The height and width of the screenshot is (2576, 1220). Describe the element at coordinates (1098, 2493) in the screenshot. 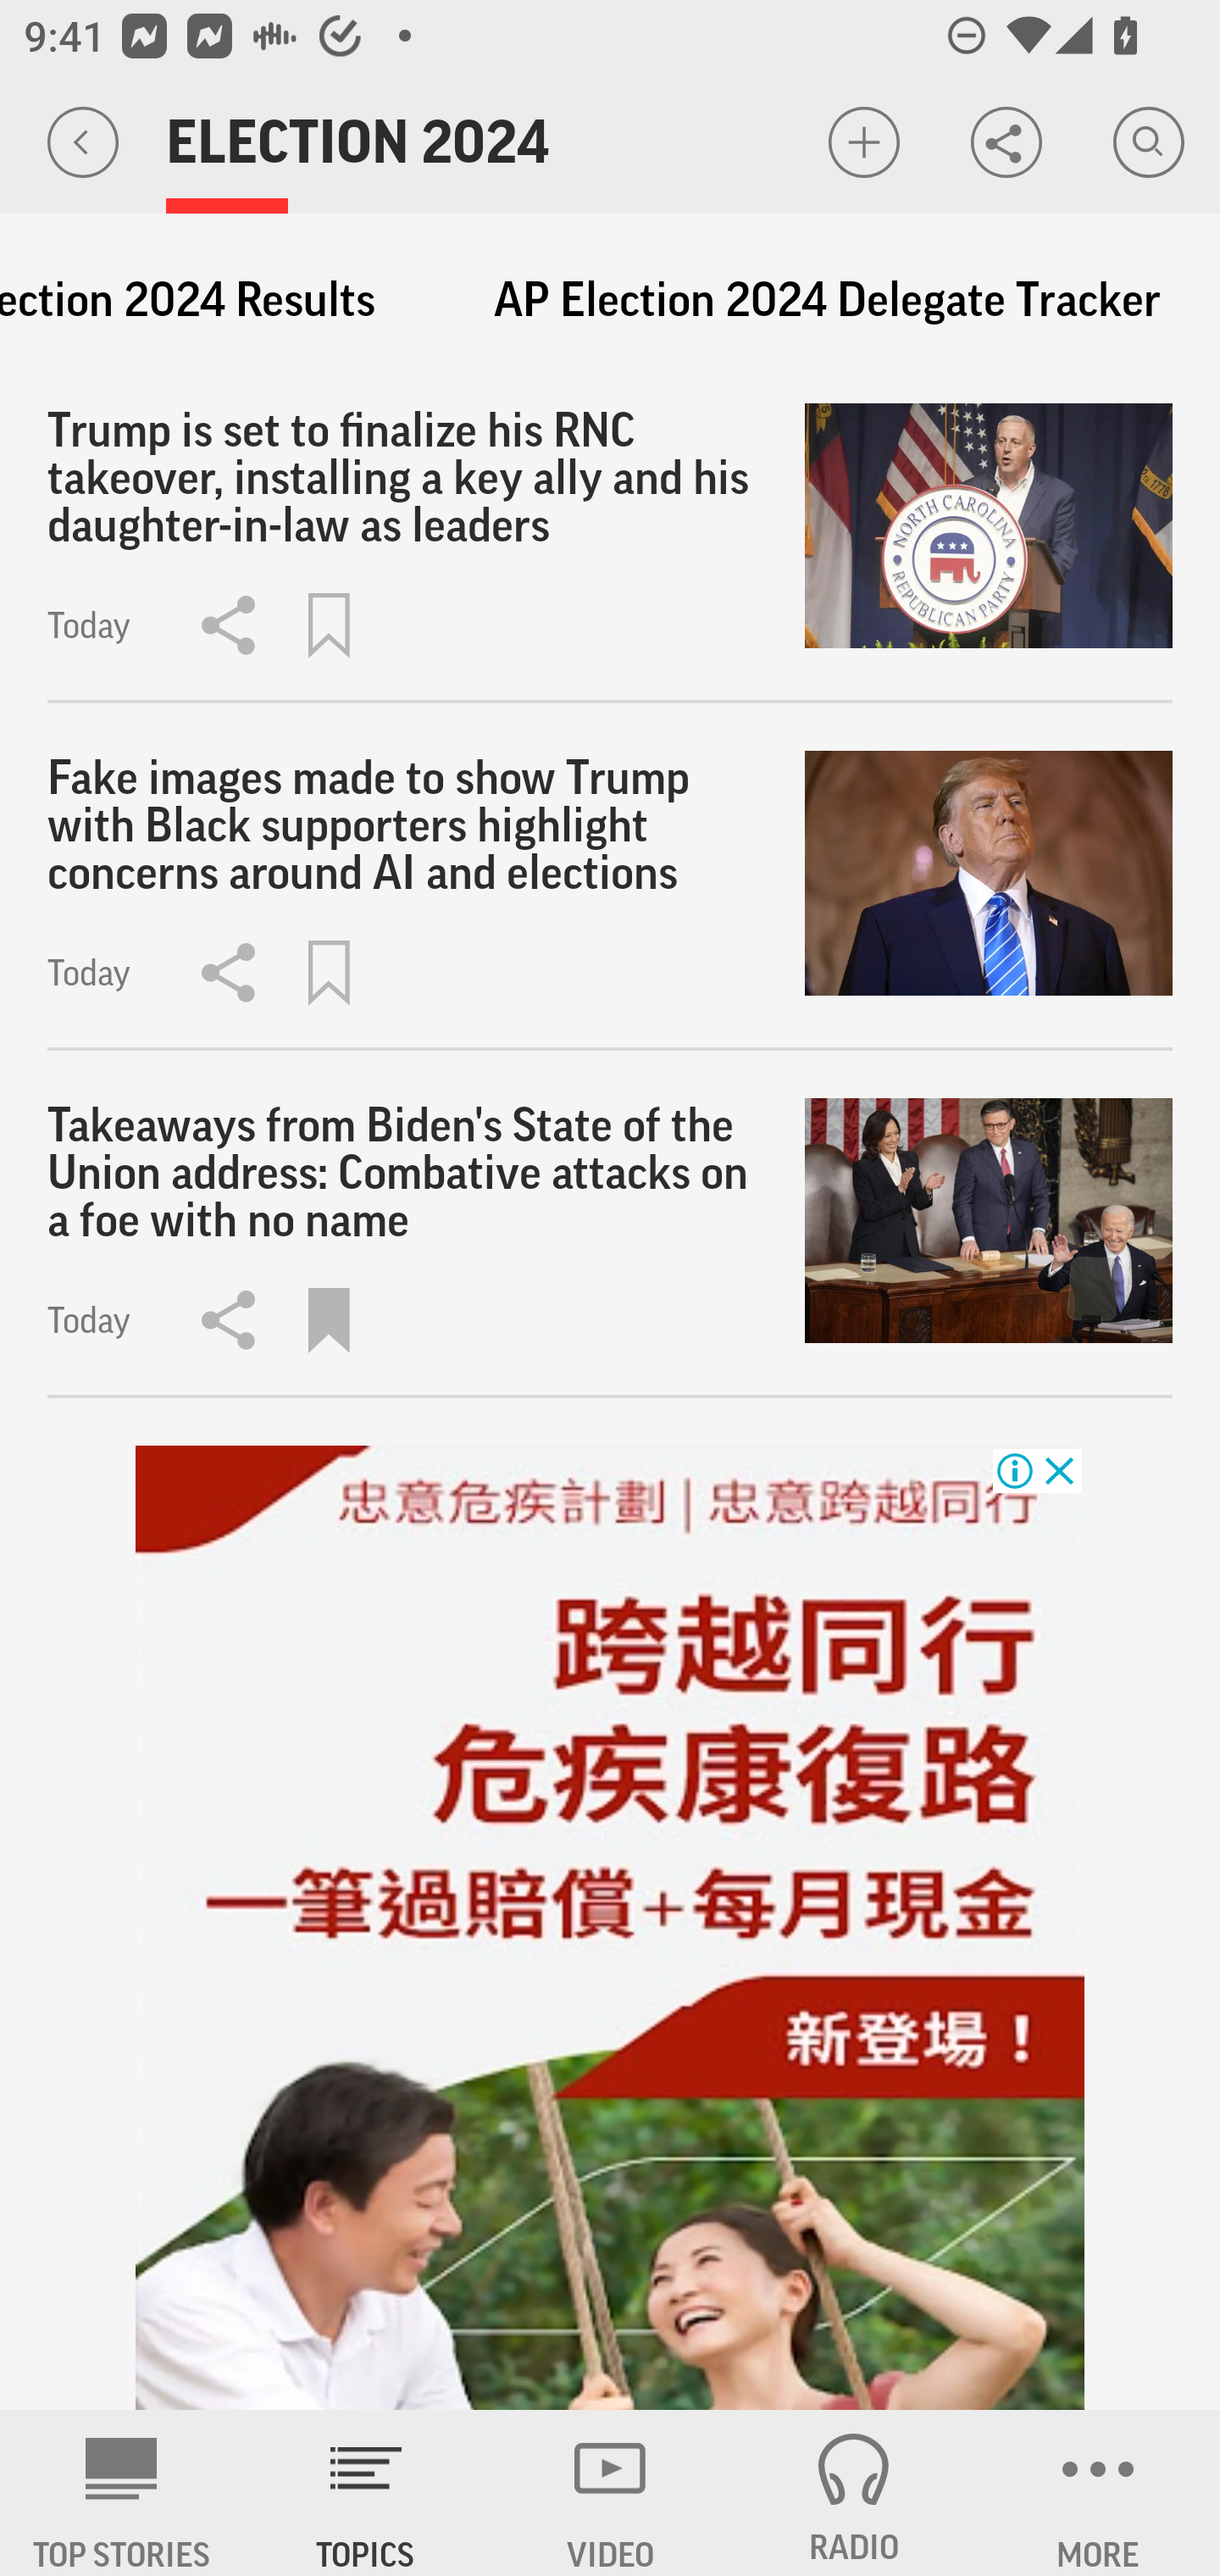

I see `MORE` at that location.